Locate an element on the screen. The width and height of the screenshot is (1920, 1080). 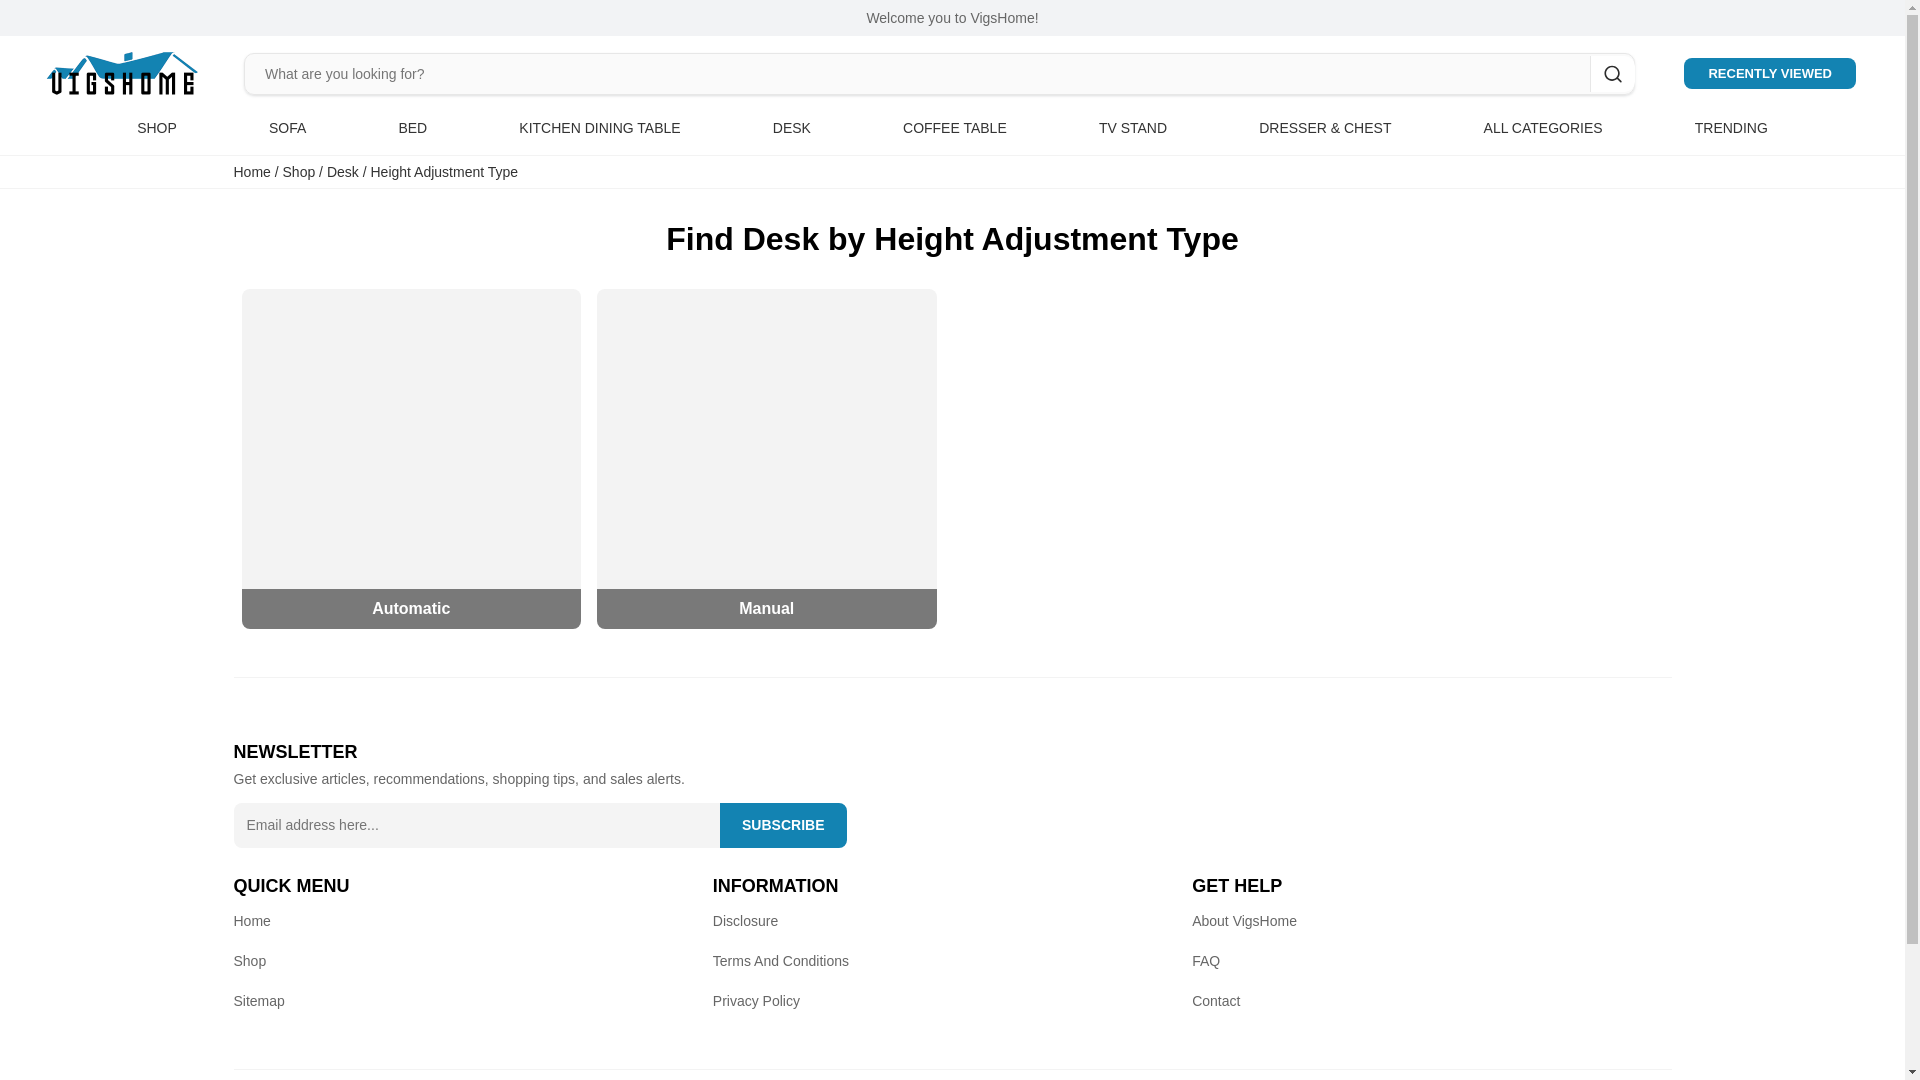
KITCHEN DINING TABLE is located at coordinates (598, 128).